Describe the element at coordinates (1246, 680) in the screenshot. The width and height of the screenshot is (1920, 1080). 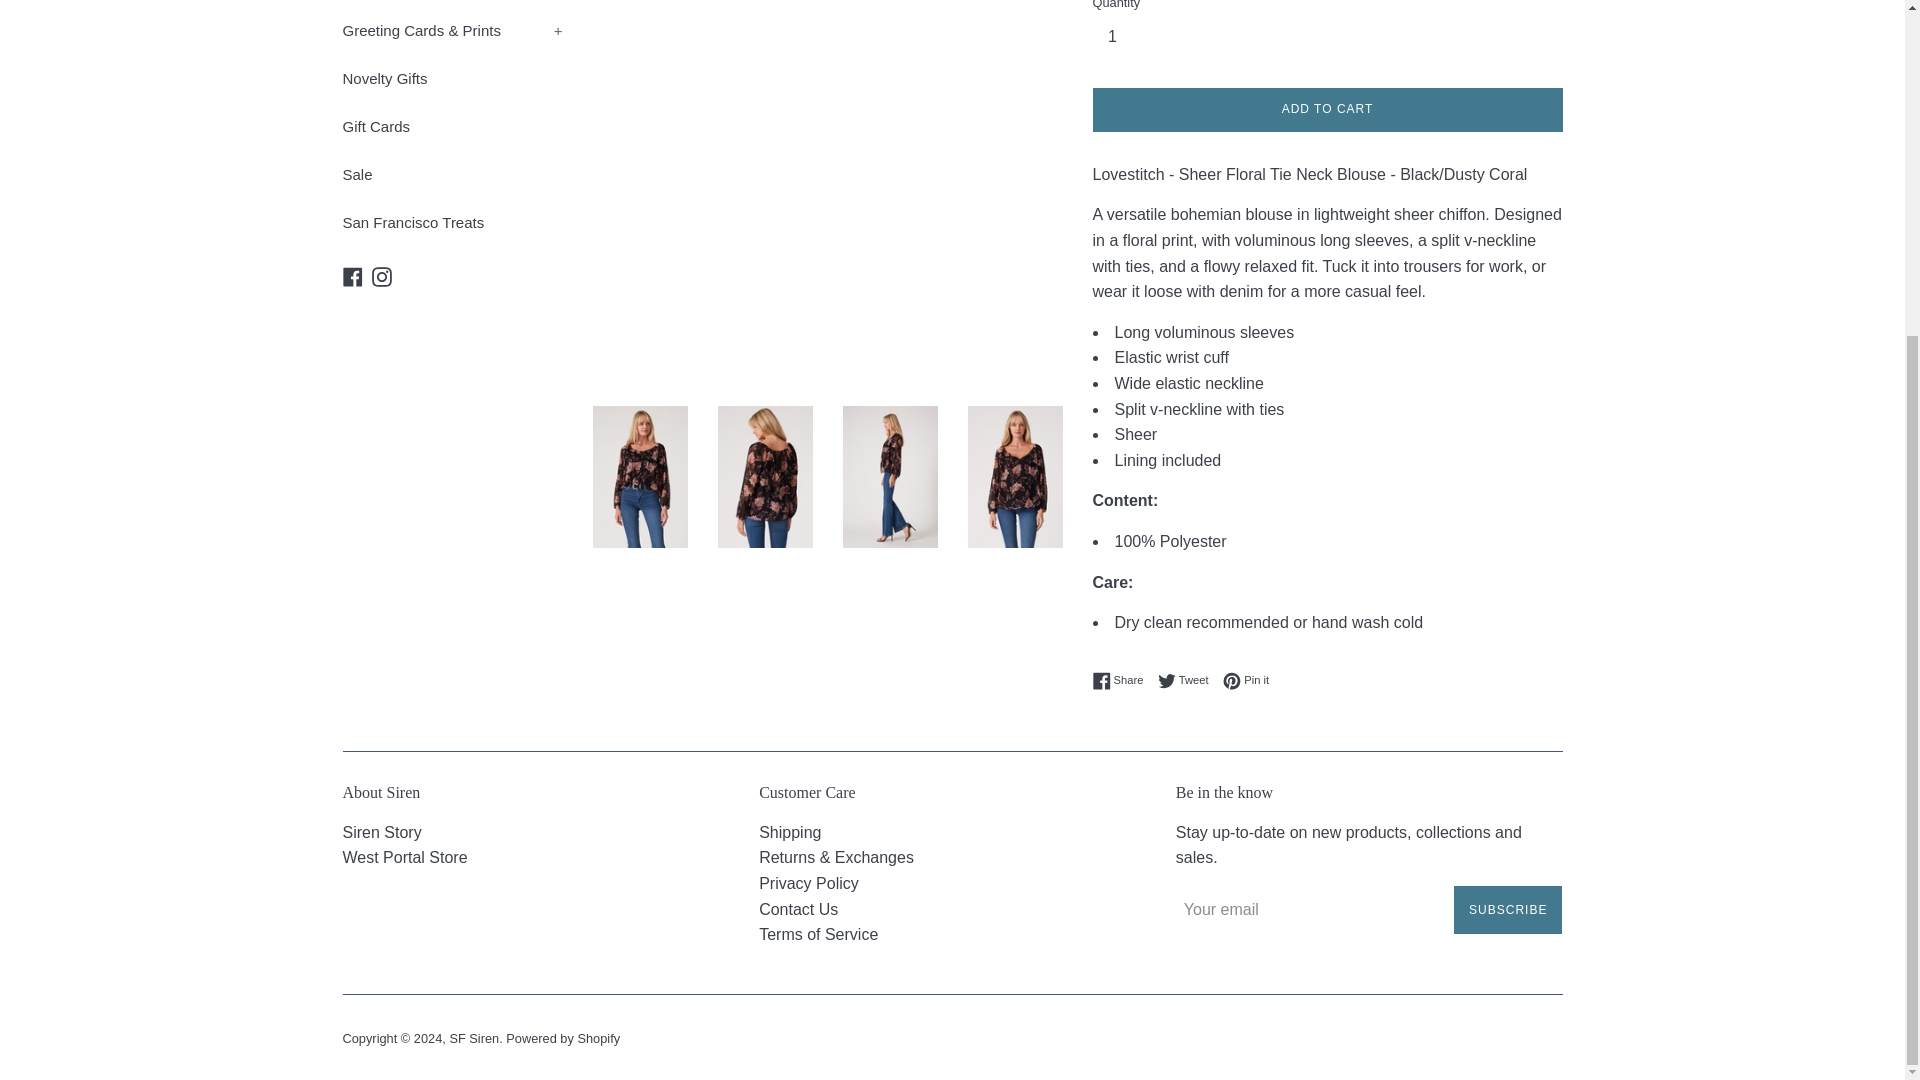
I see `Pin on Pinterest` at that location.